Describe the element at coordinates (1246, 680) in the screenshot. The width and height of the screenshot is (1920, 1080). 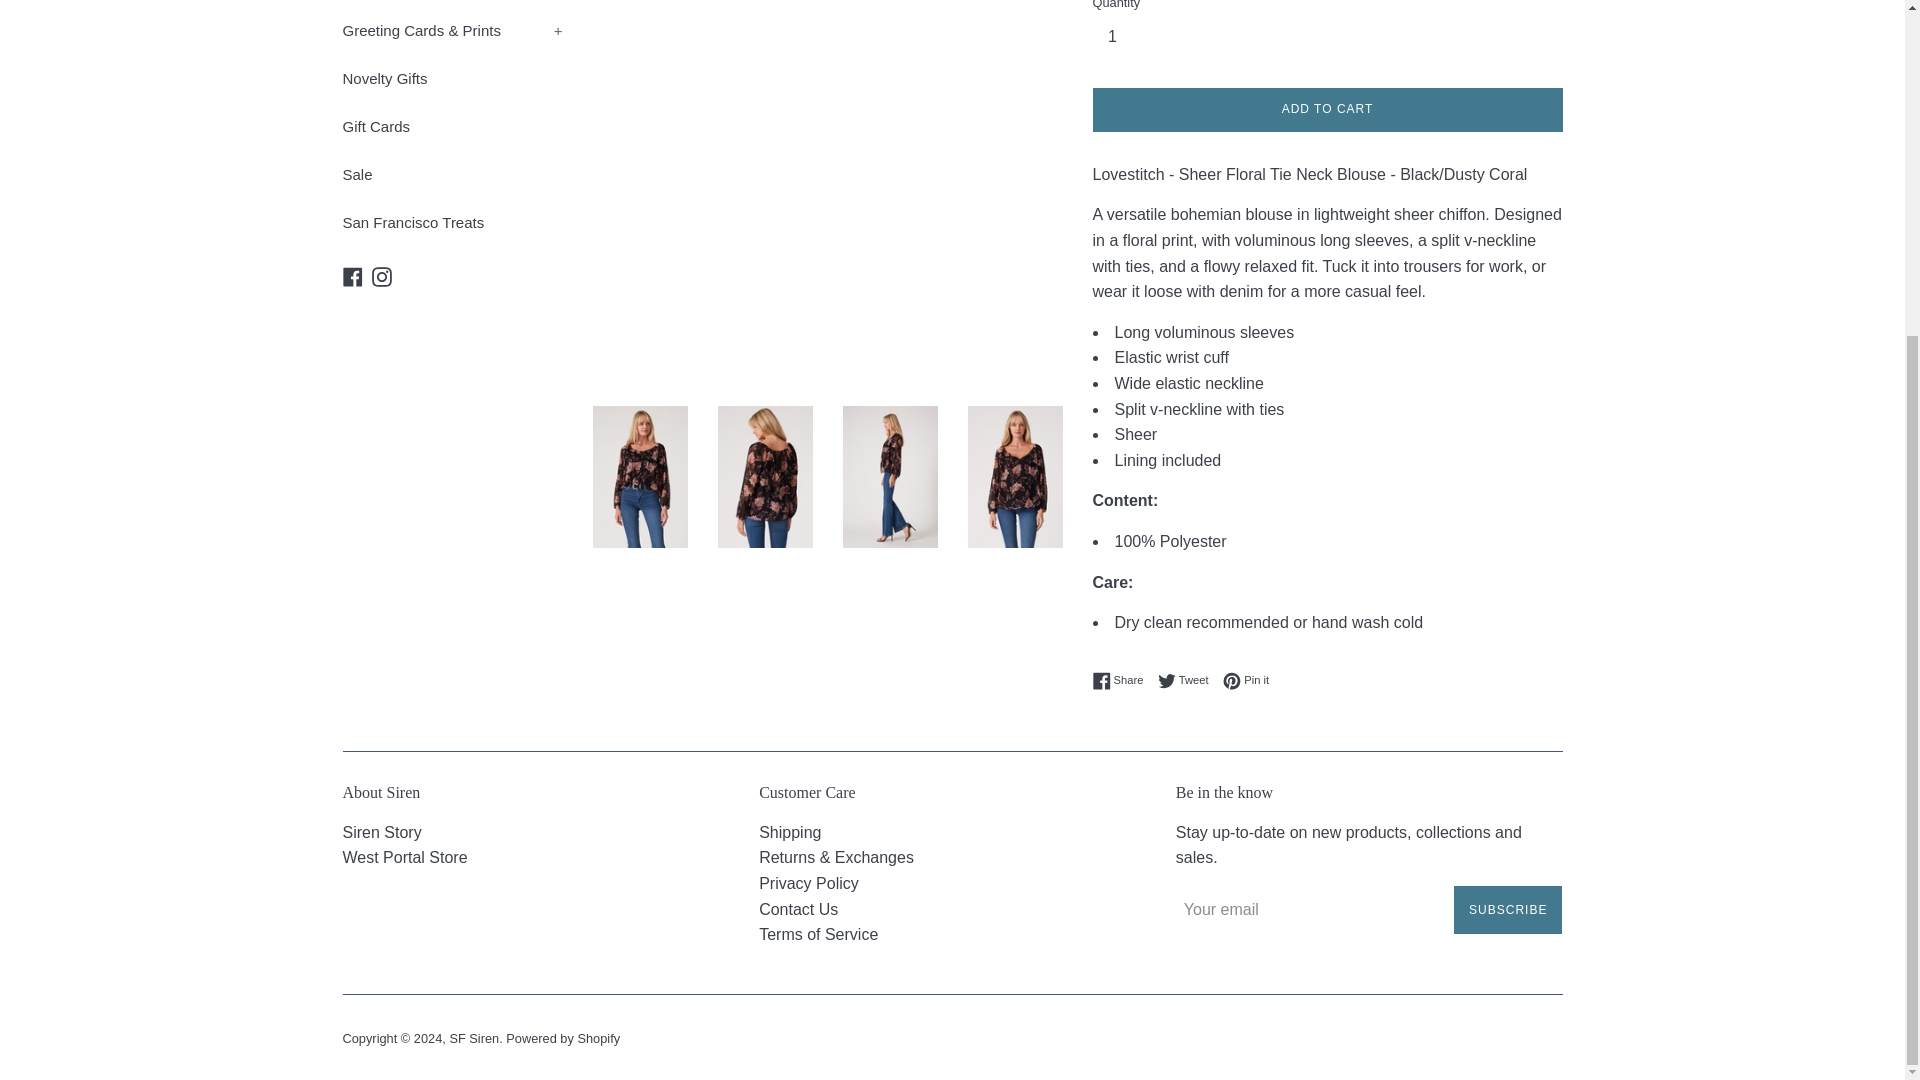
I see `Pin on Pinterest` at that location.